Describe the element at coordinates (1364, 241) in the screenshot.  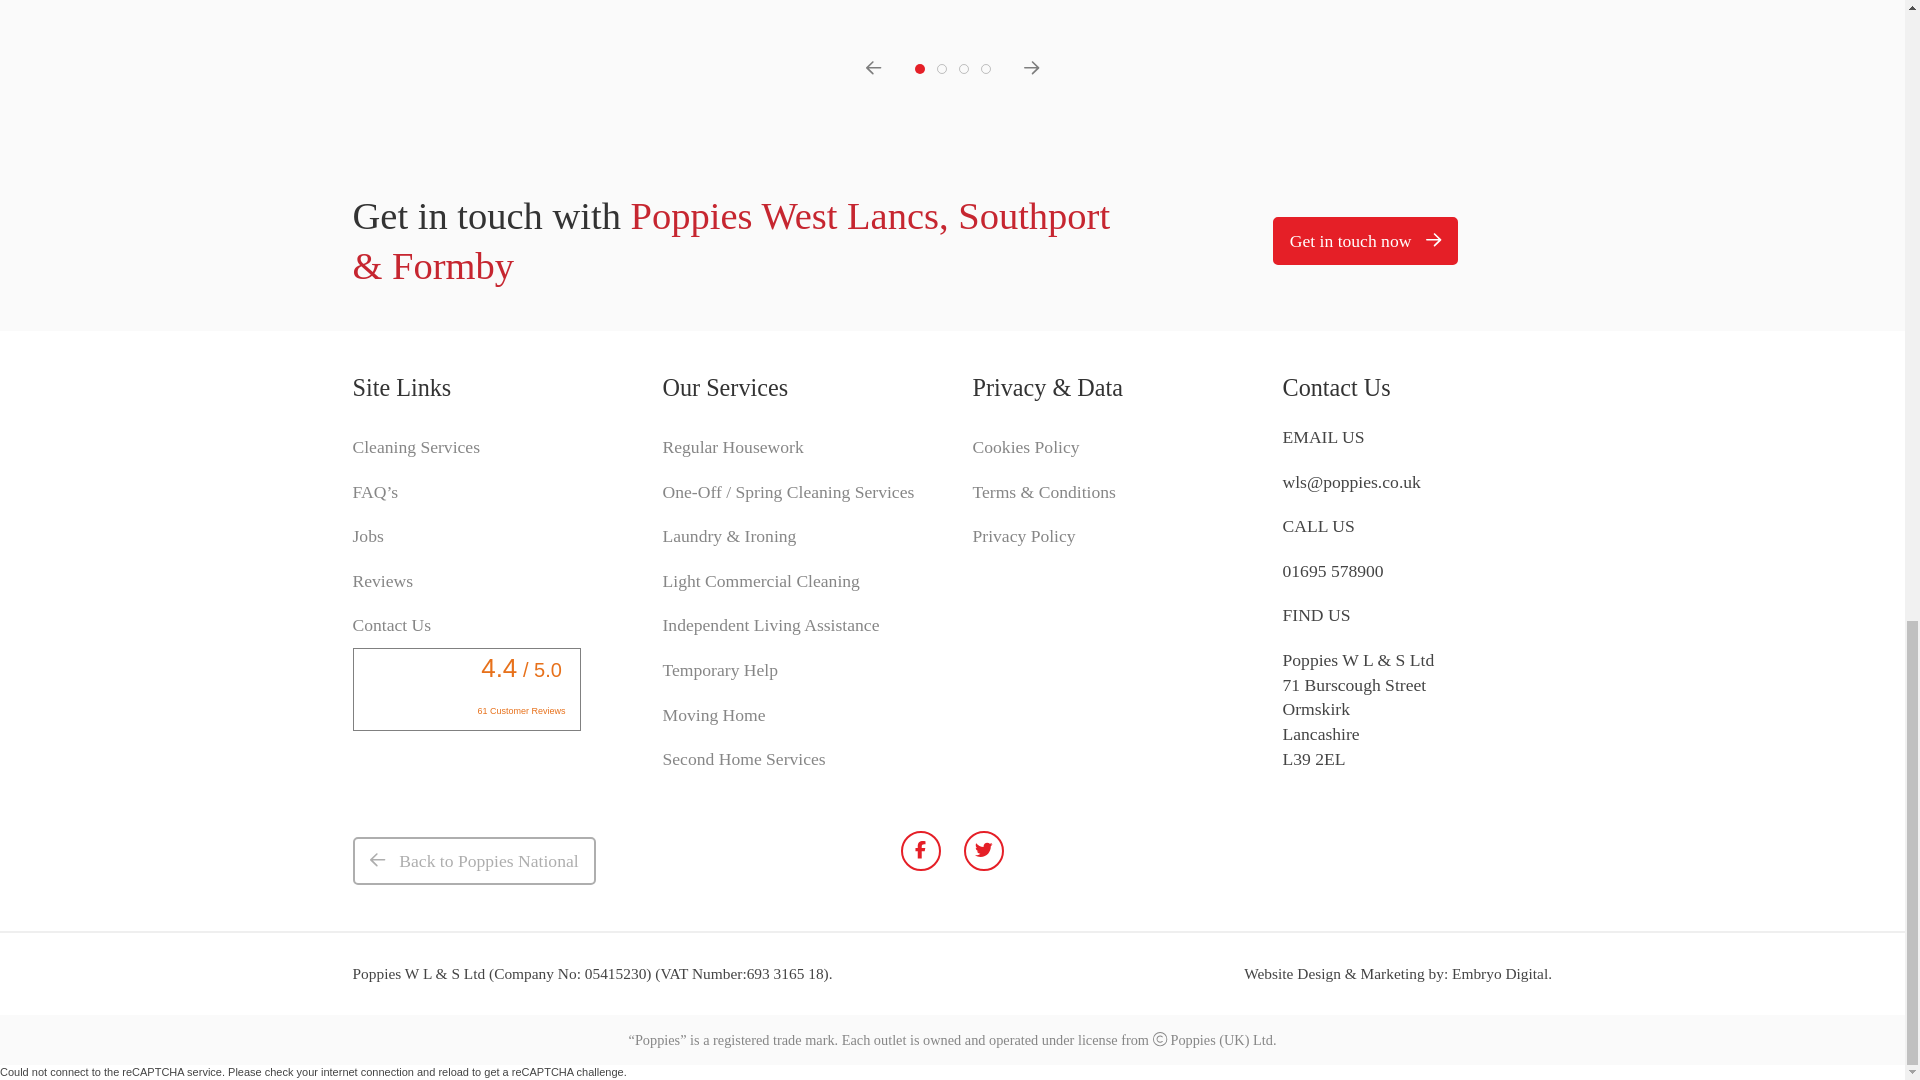
I see `Get in touch now` at that location.